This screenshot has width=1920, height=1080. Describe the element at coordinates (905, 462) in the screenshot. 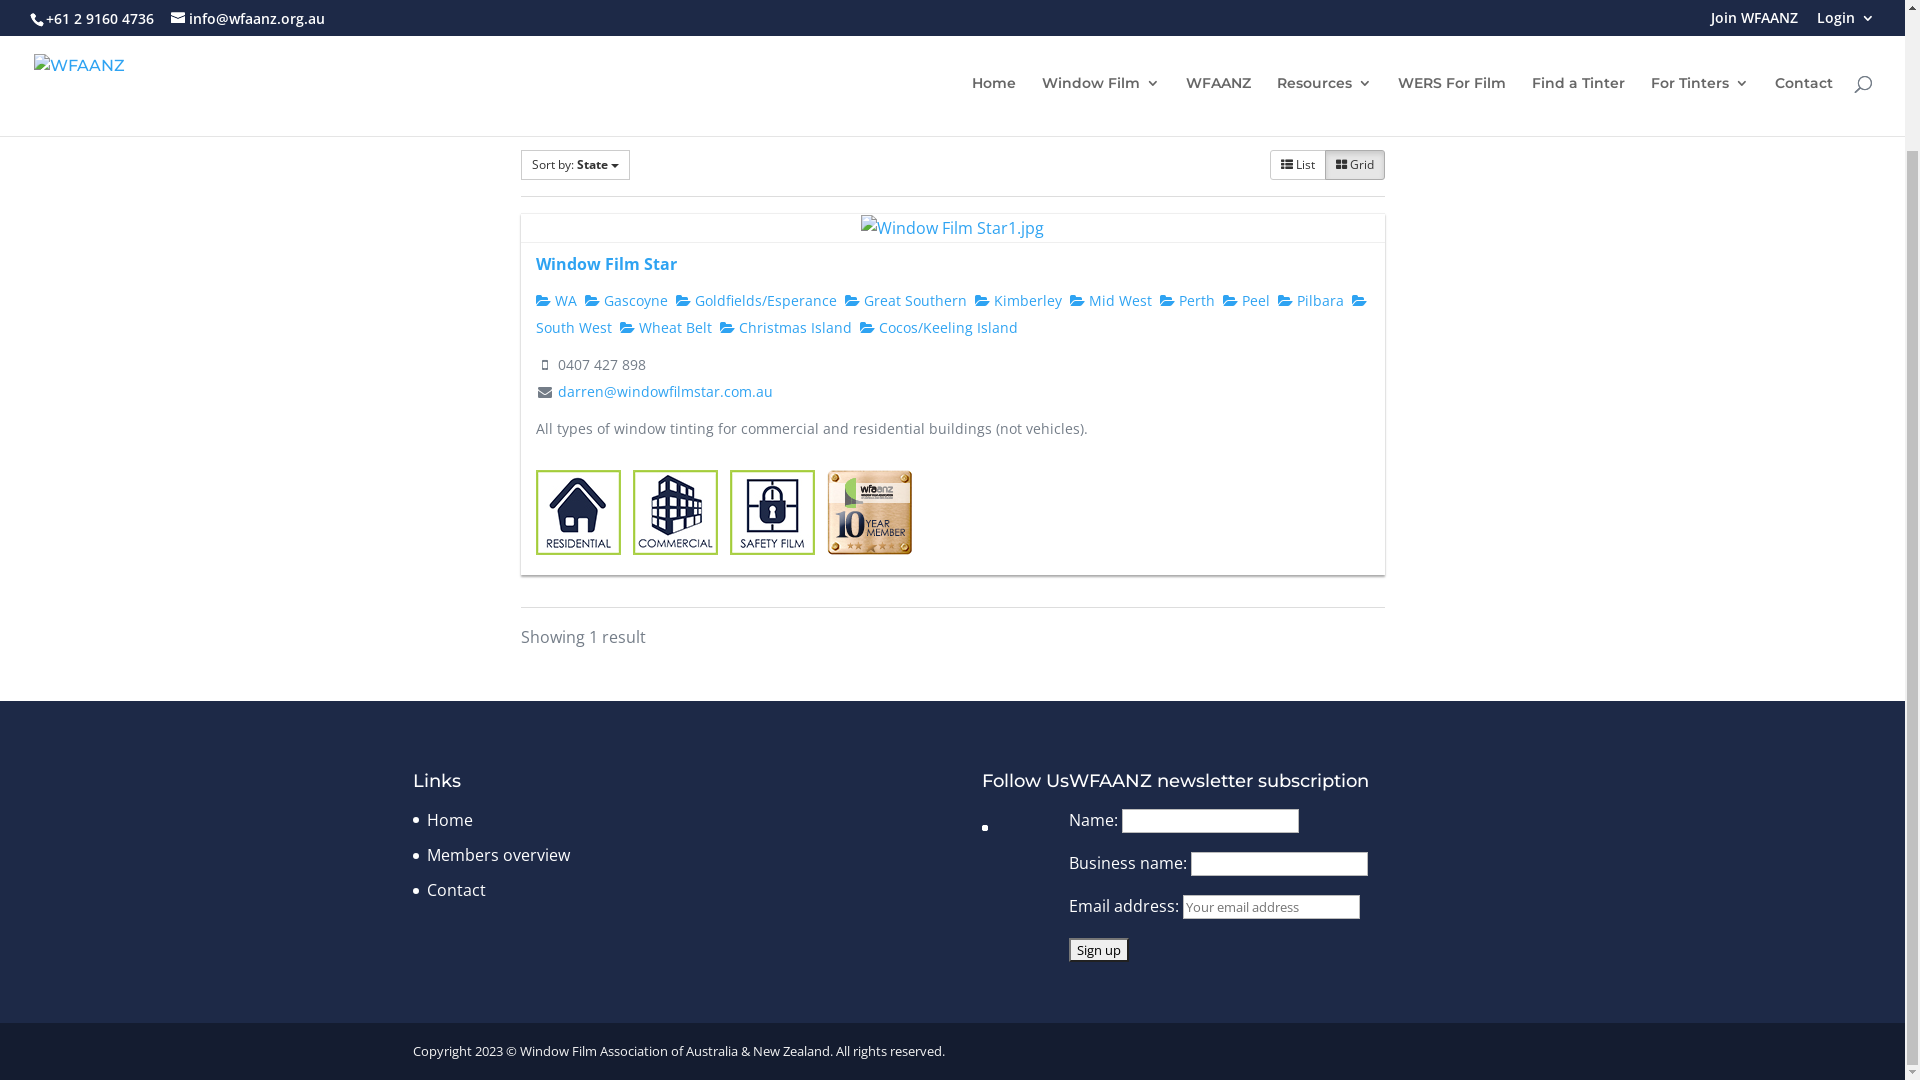

I see `Great Southern` at that location.